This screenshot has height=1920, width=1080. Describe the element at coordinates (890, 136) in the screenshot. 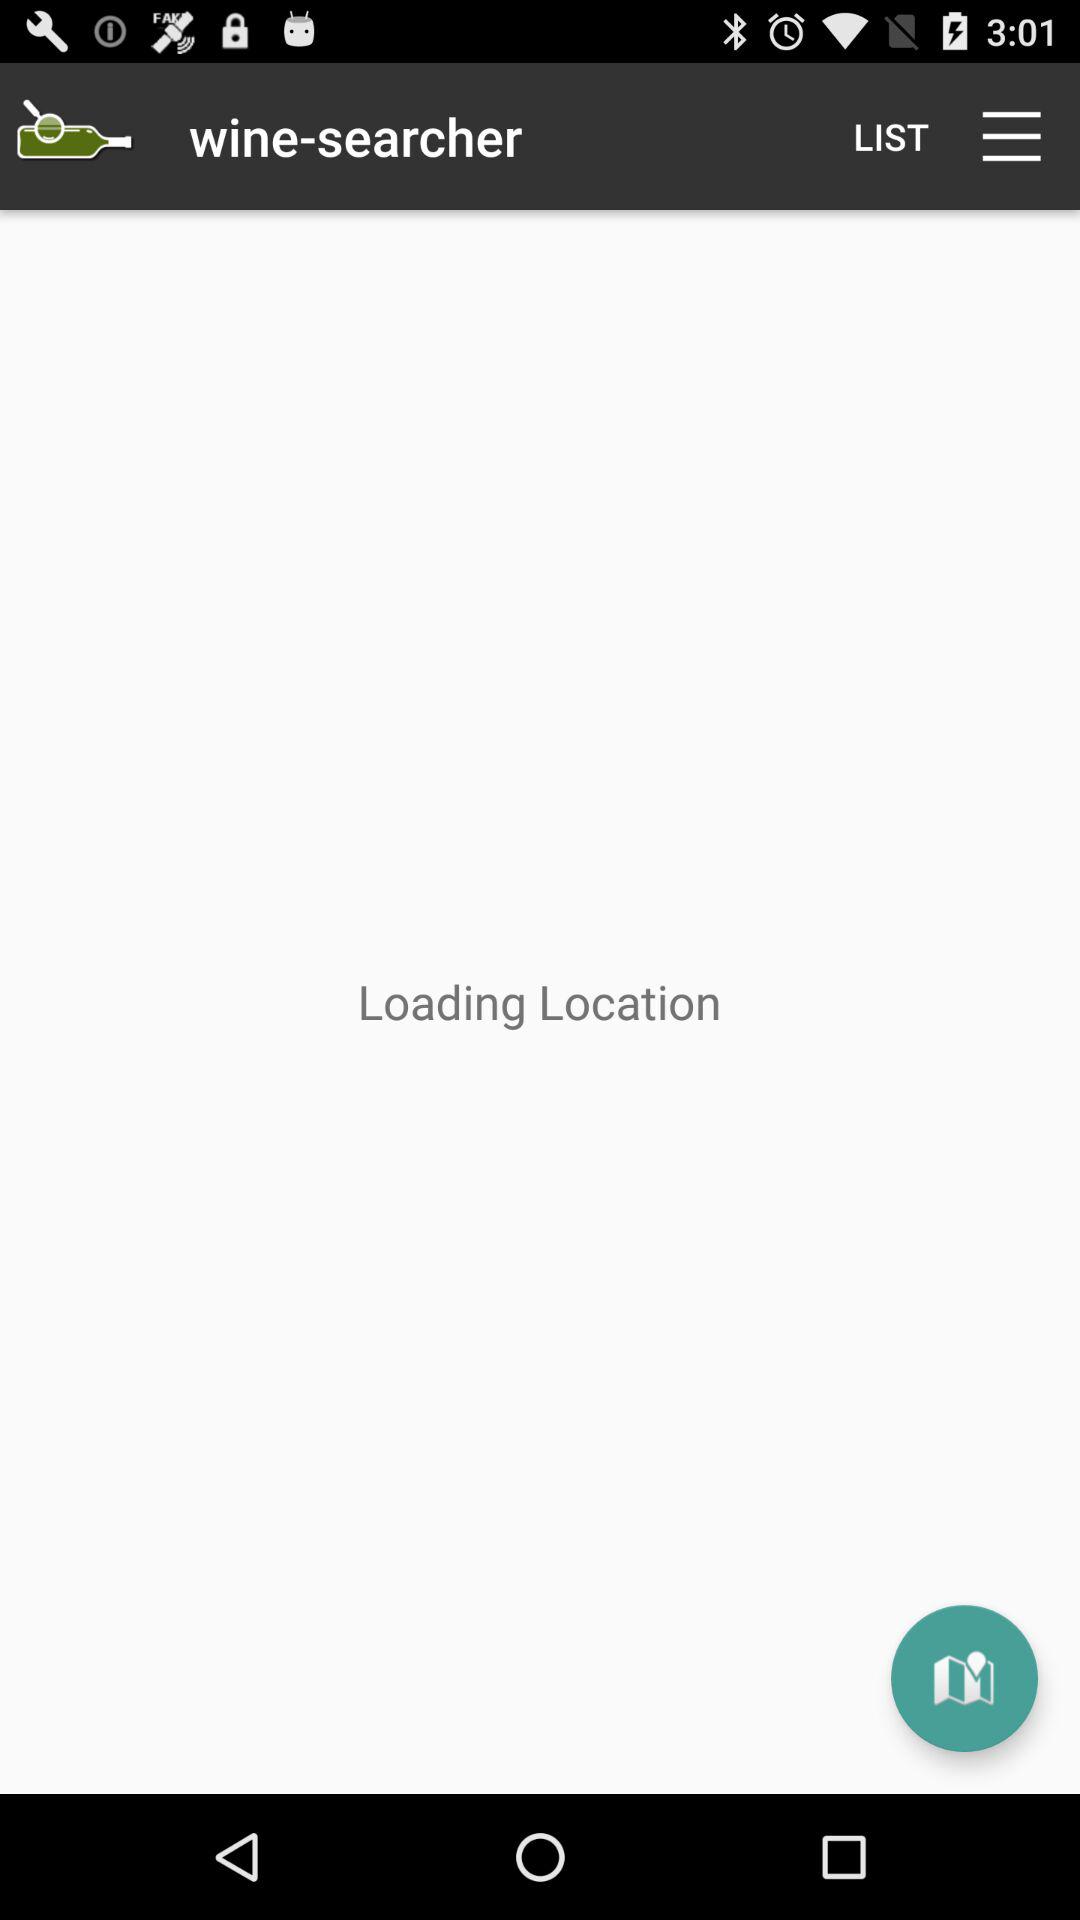

I see `tap the list item` at that location.